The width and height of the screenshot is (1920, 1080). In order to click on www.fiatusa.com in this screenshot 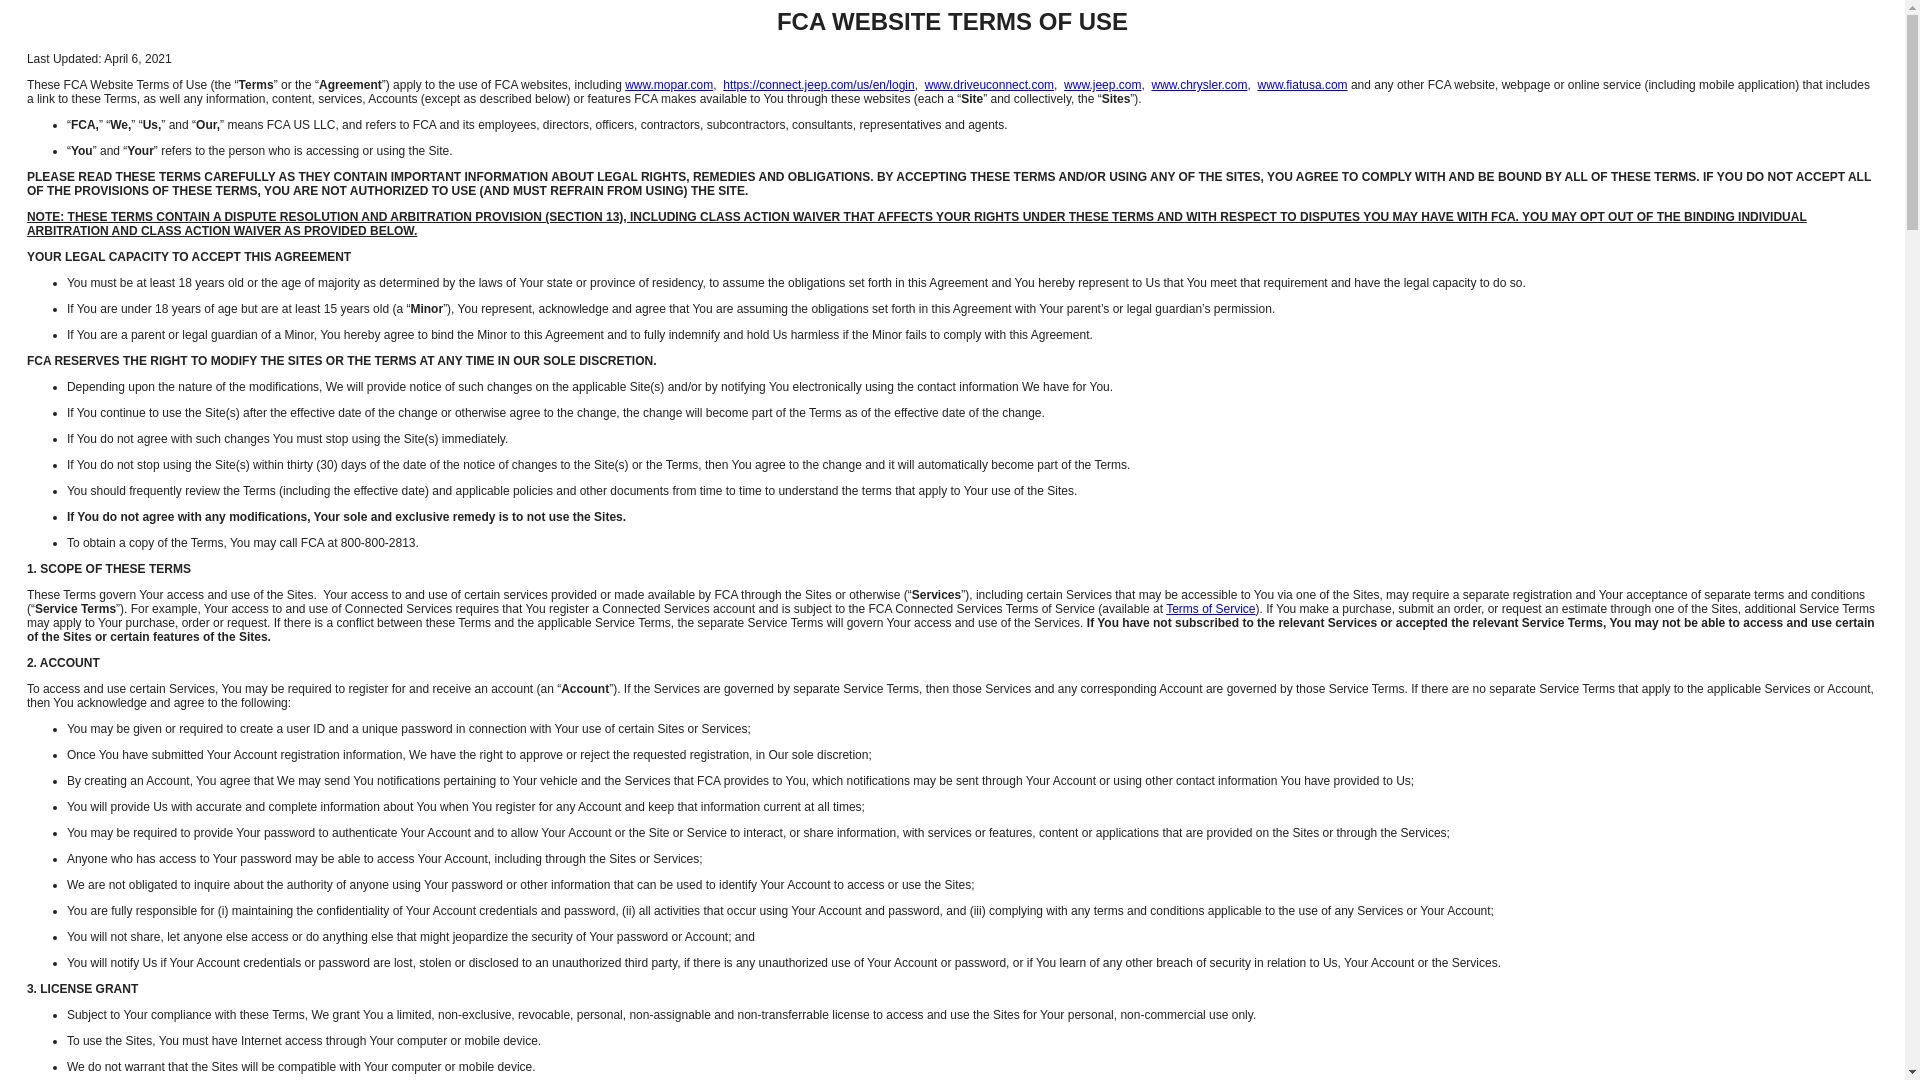, I will do `click(1302, 84)`.